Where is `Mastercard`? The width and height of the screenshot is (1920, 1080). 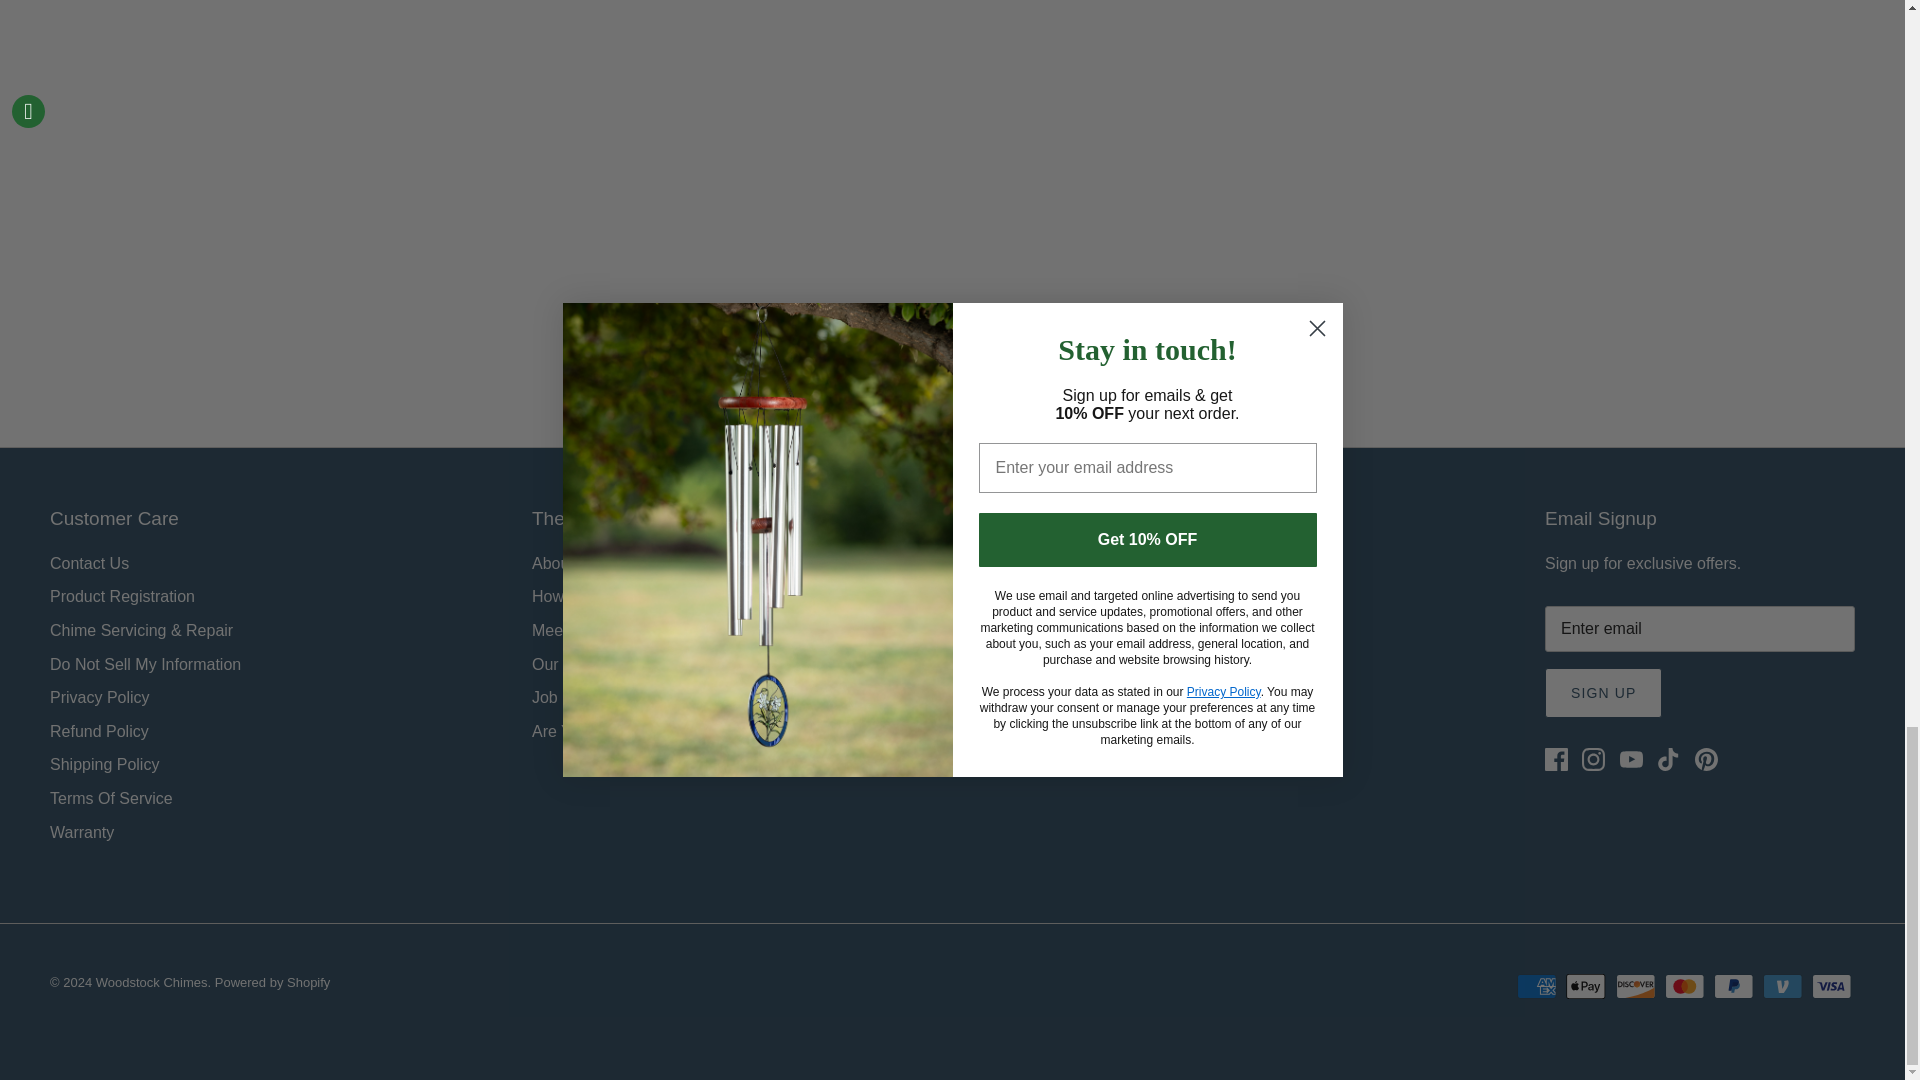
Mastercard is located at coordinates (1684, 986).